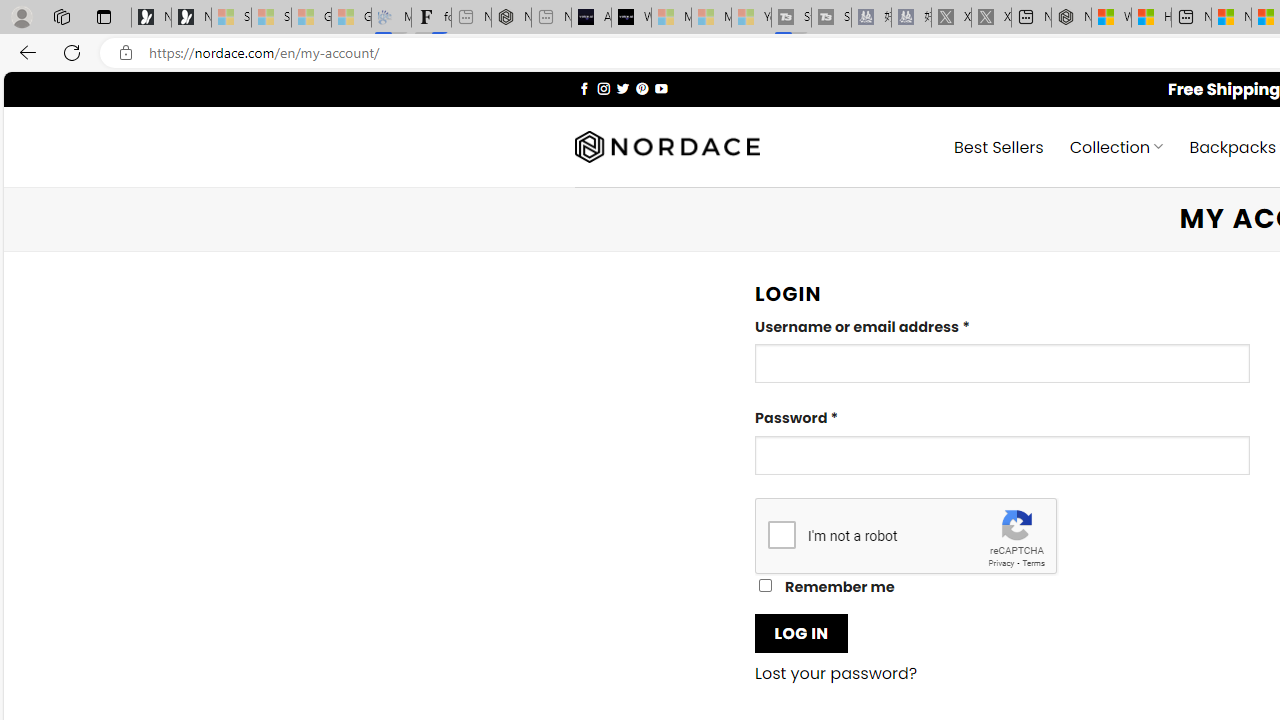 The height and width of the screenshot is (720, 1280). What do you see at coordinates (1191, 18) in the screenshot?
I see `New tab` at bounding box center [1191, 18].